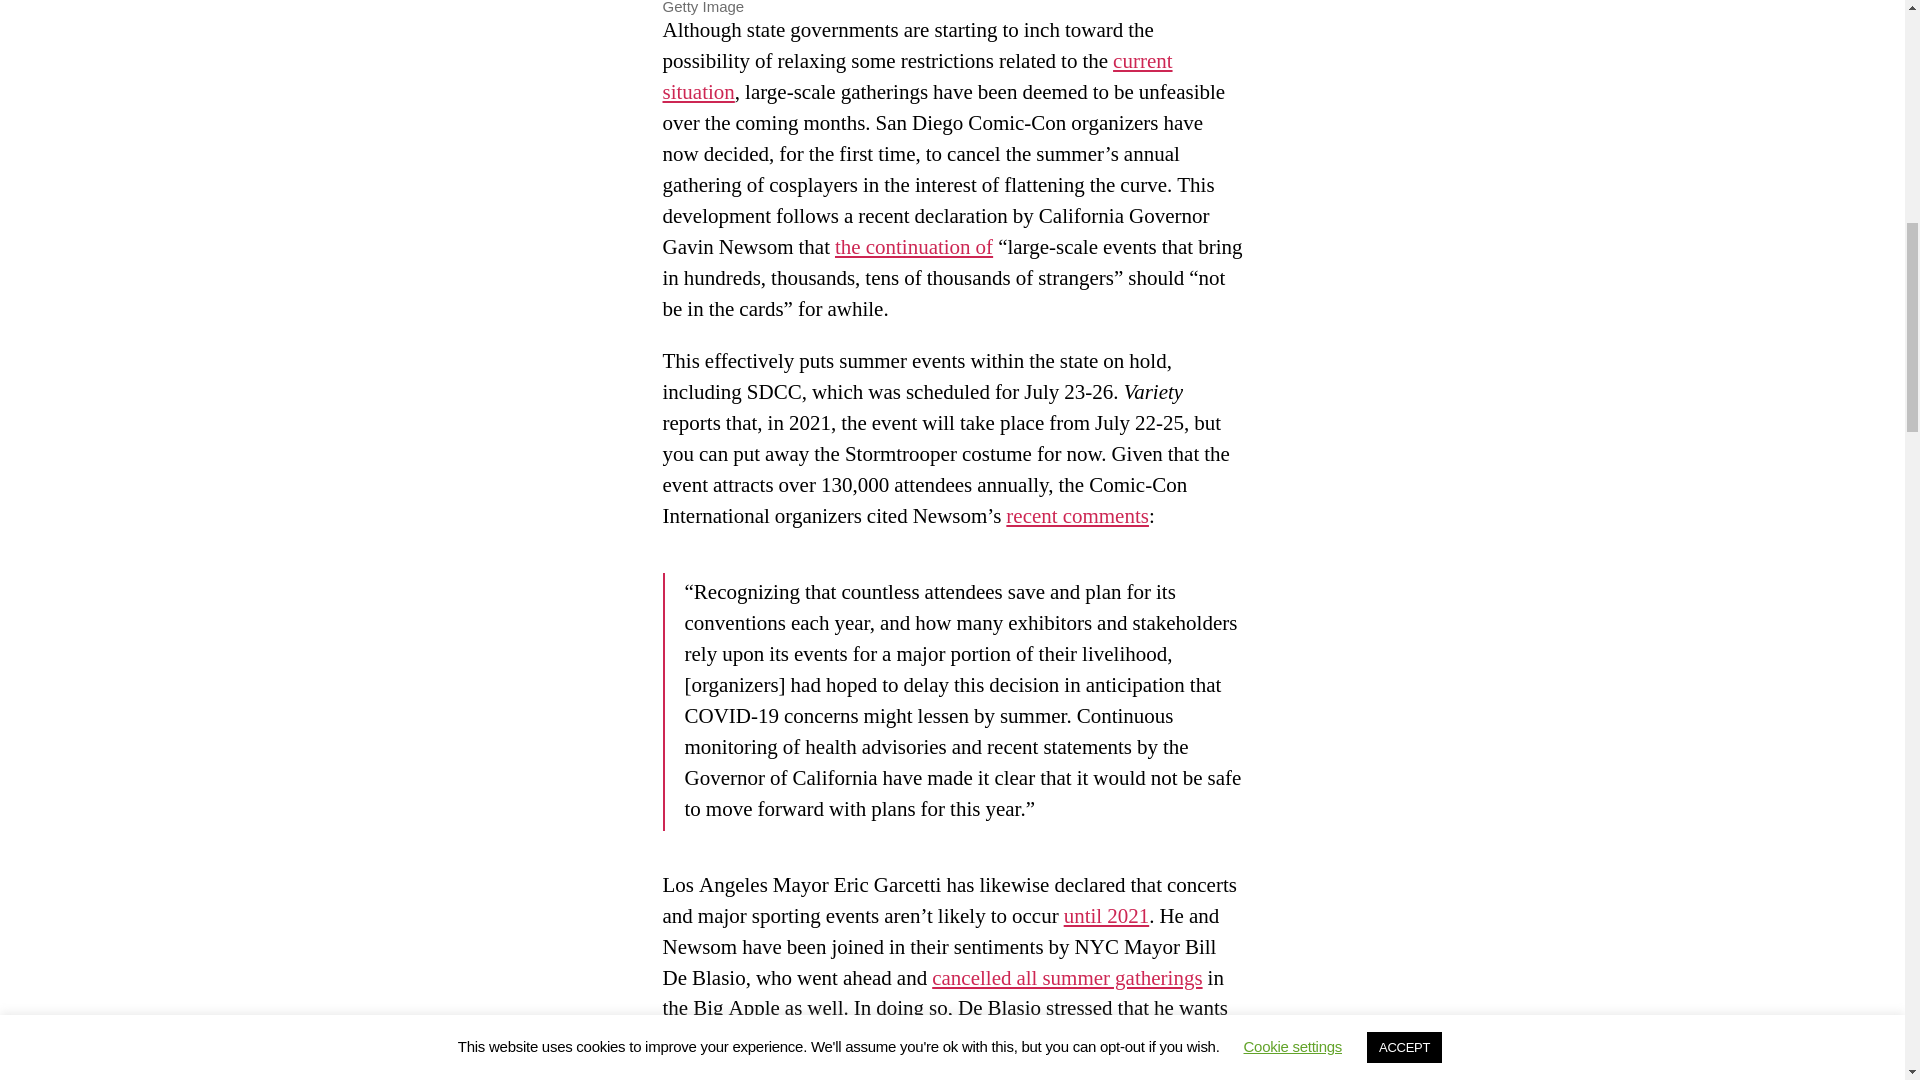  I want to click on recent comments, so click(1077, 516).